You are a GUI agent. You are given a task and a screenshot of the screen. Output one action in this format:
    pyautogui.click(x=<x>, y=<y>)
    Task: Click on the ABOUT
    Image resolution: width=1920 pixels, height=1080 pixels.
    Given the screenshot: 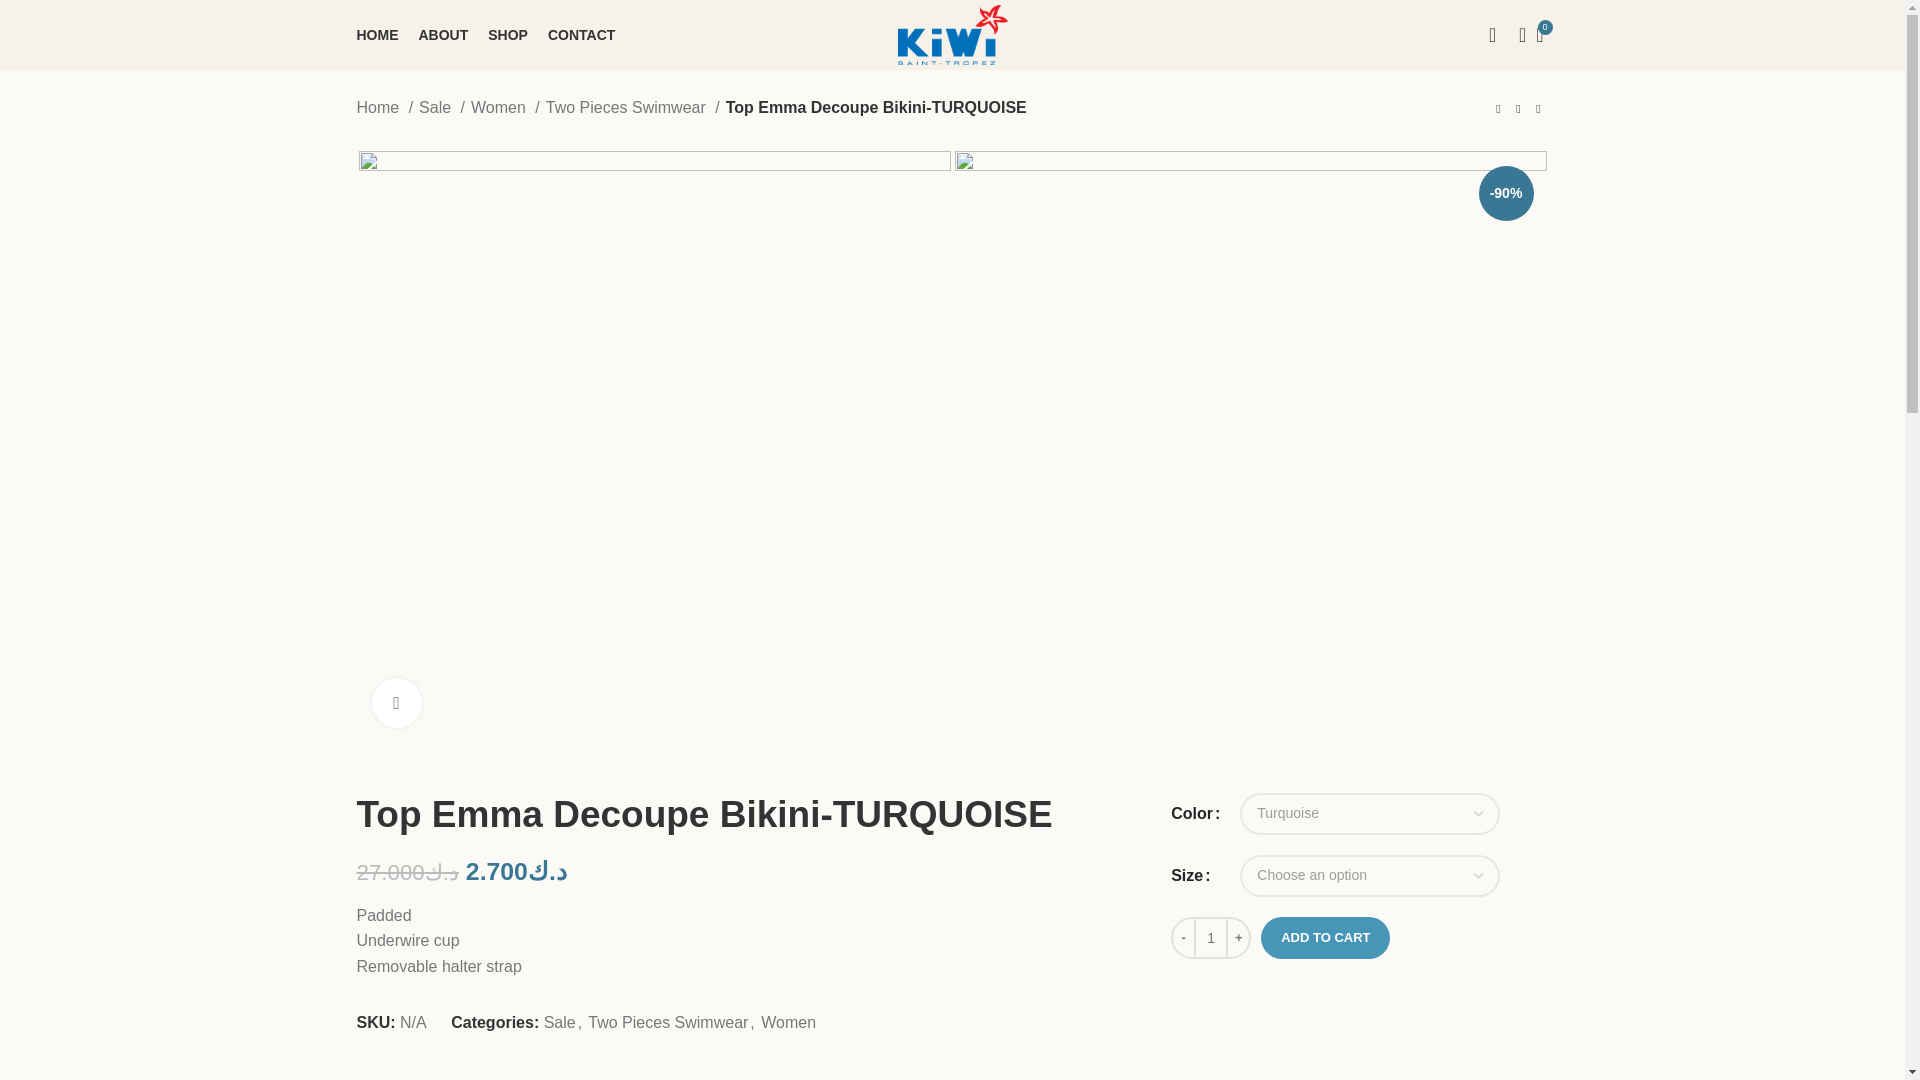 What is the action you would take?
    pyautogui.click(x=443, y=35)
    